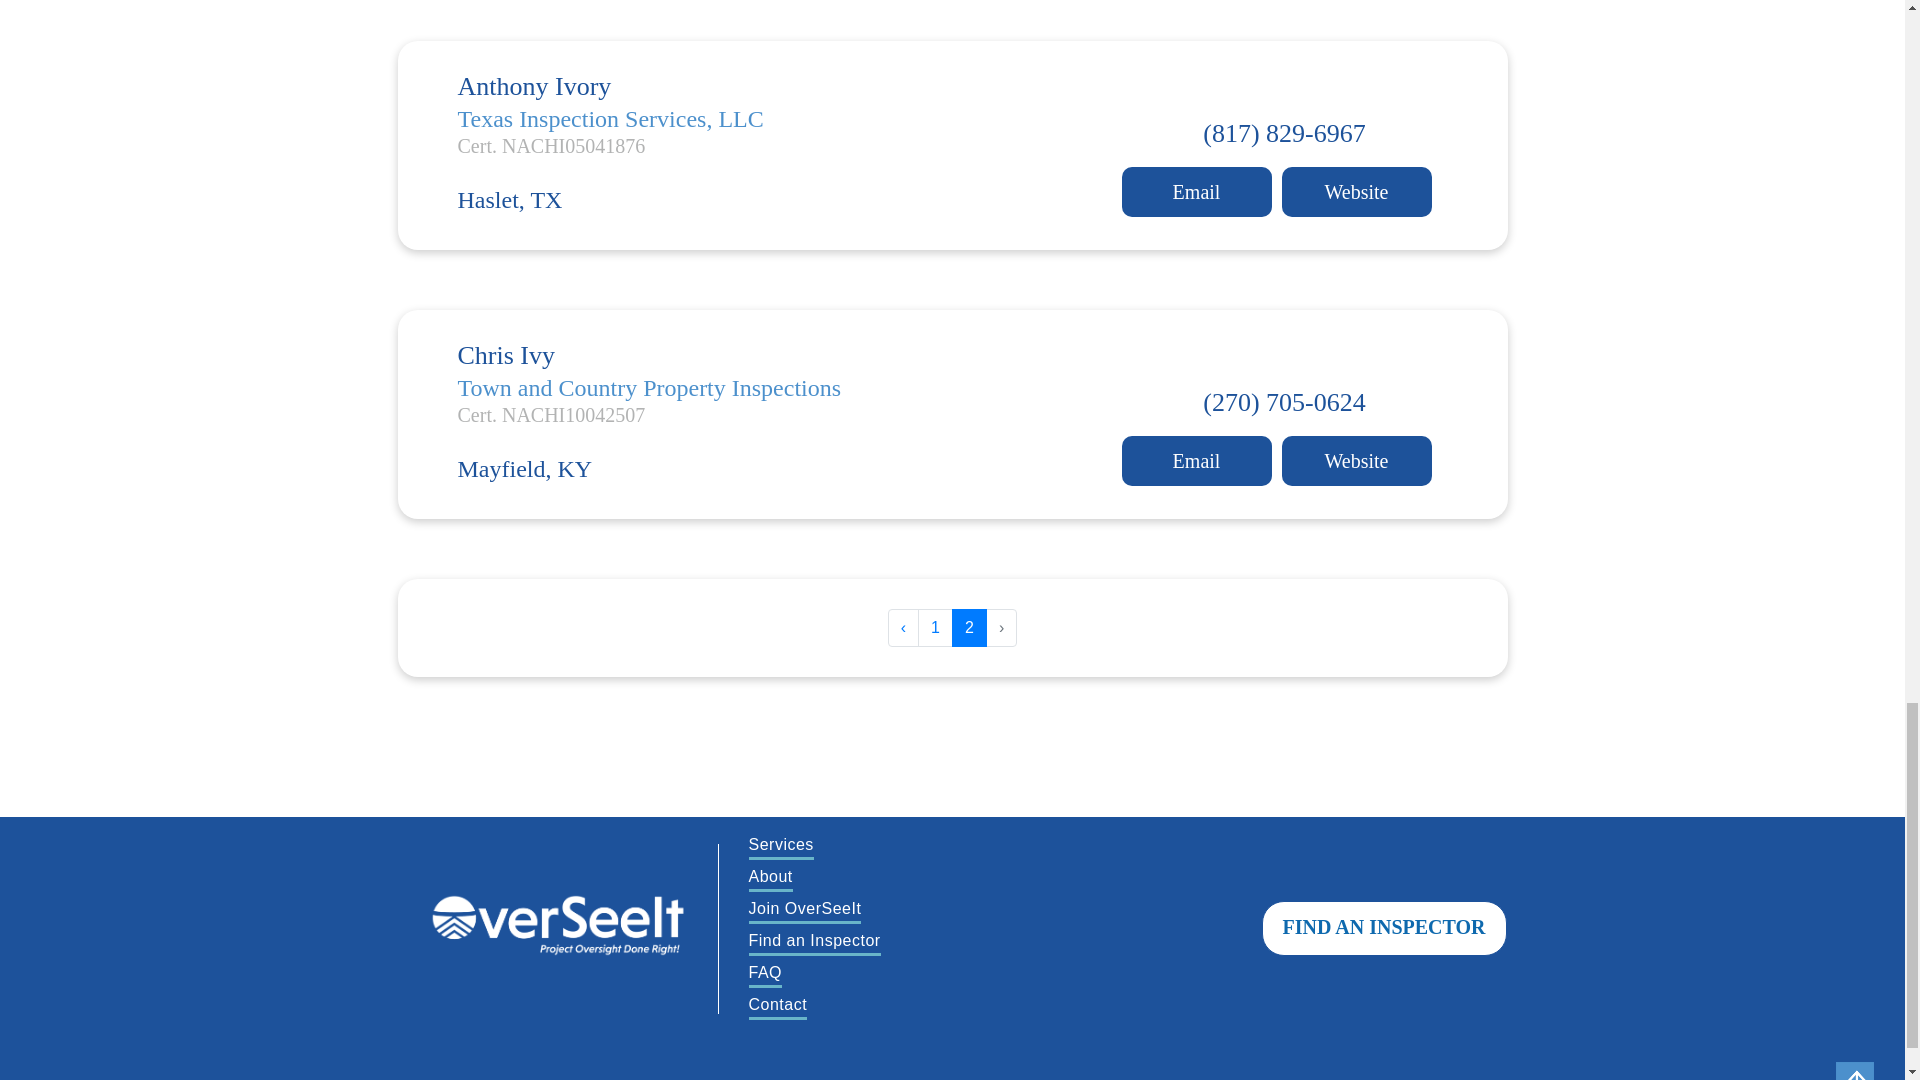 The width and height of the screenshot is (1920, 1080). I want to click on FAQ, so click(764, 974).